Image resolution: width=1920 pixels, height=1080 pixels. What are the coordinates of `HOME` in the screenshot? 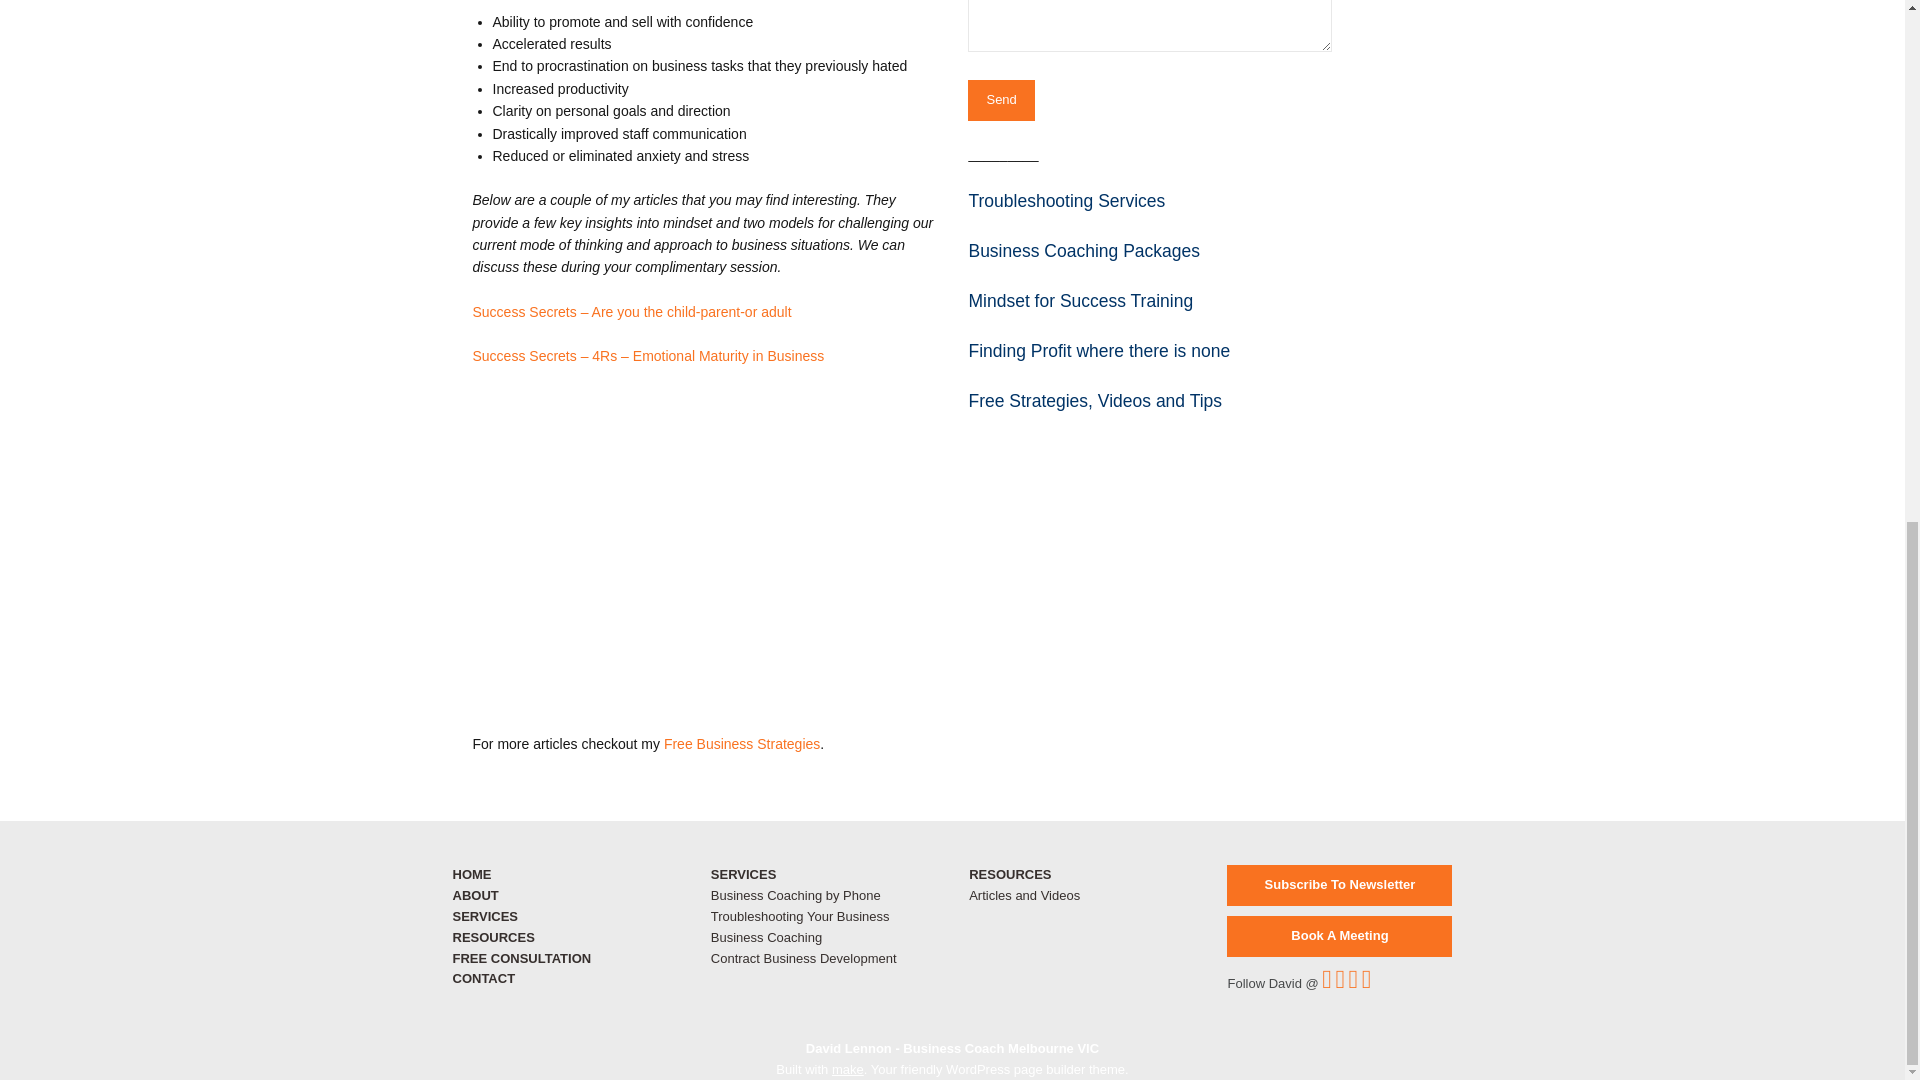 It's located at (471, 874).